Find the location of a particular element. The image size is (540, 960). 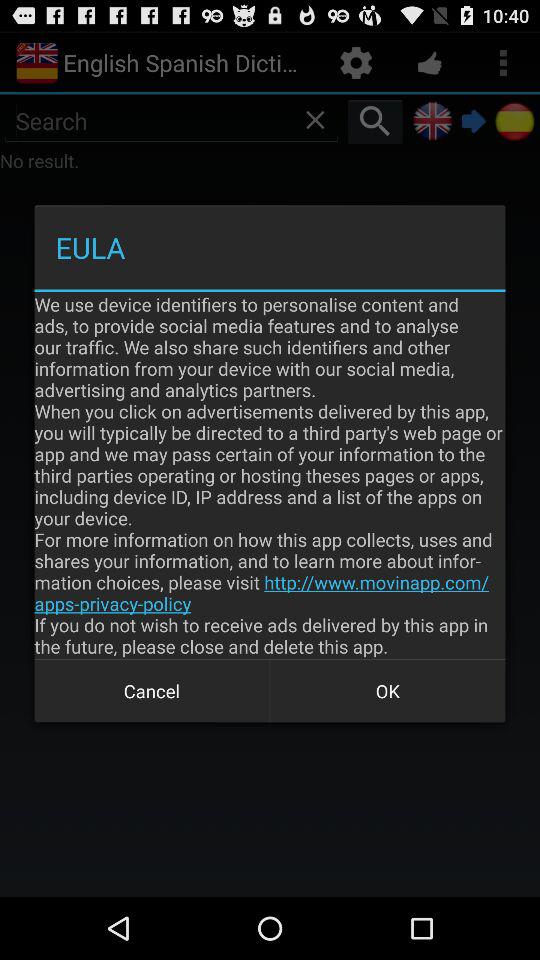

select cancel item is located at coordinates (152, 690).